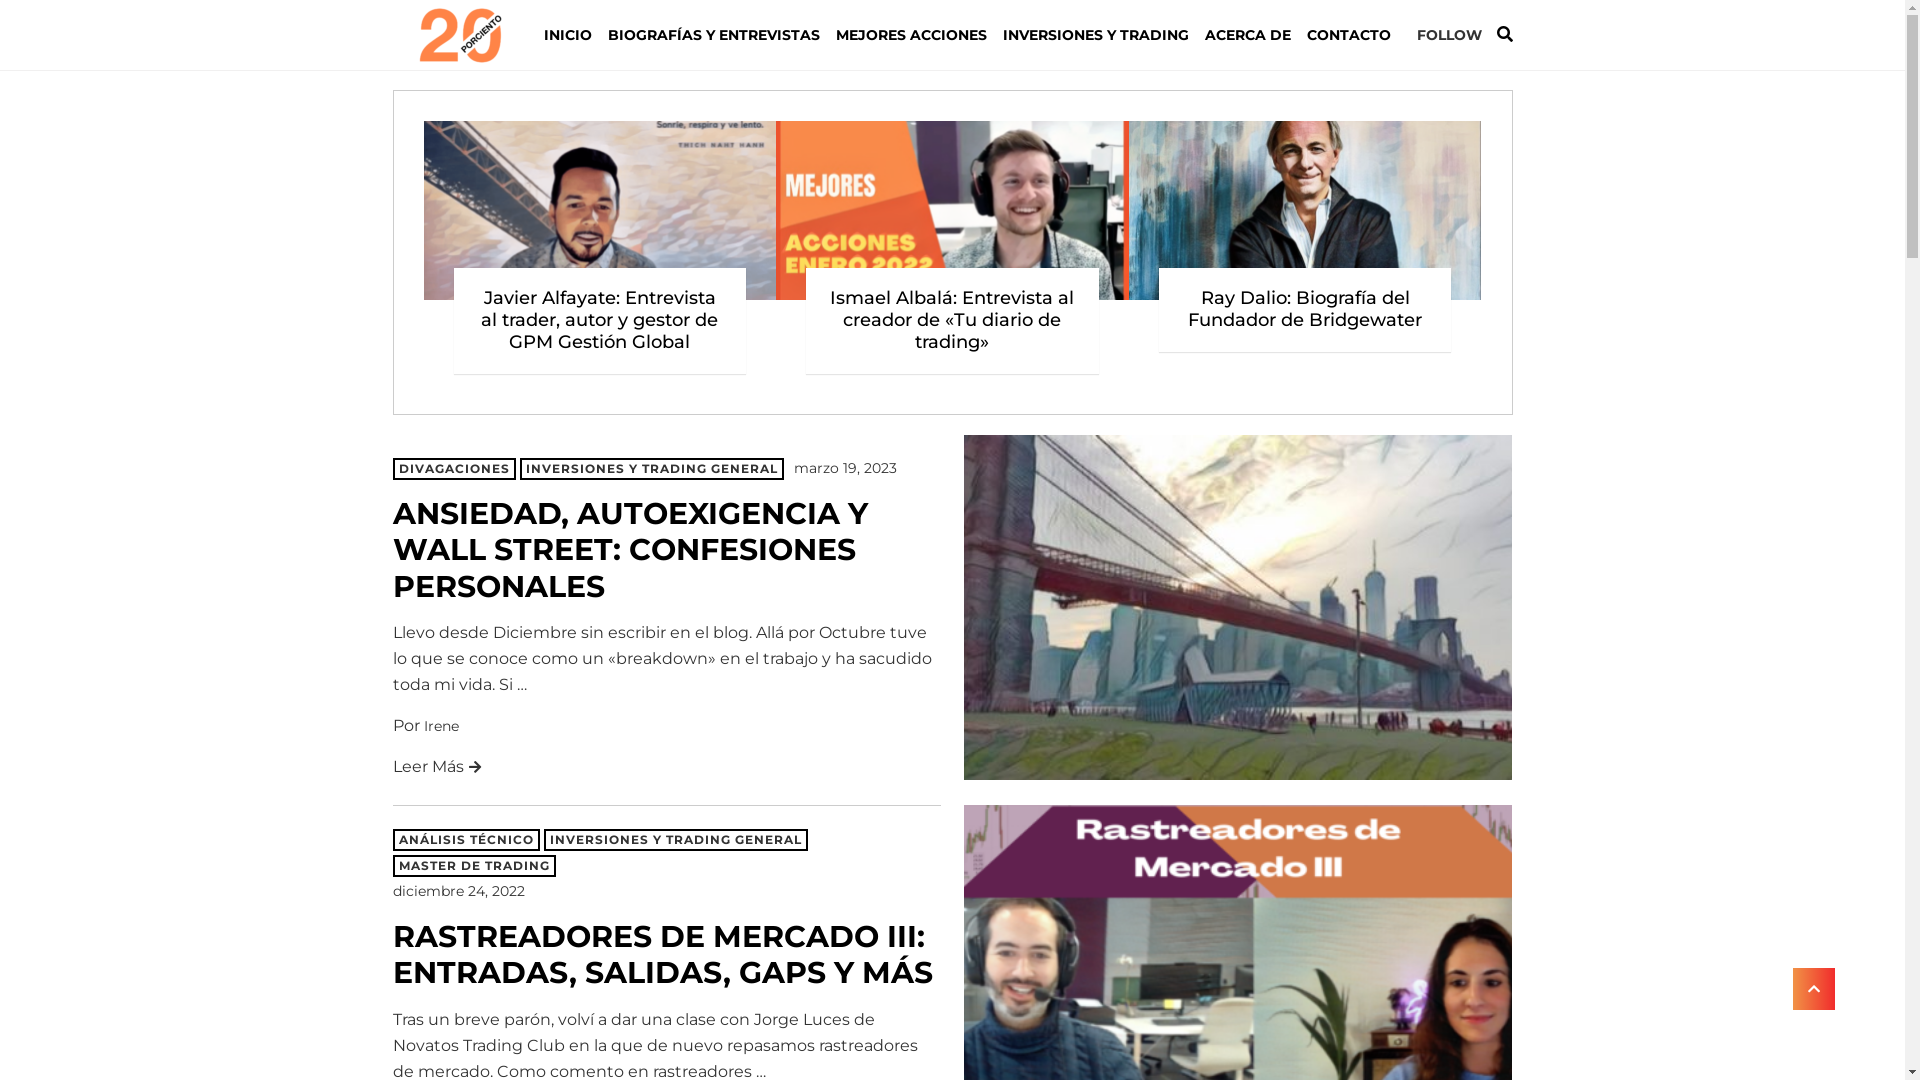  I want to click on marzo 19, 2023, so click(846, 468).